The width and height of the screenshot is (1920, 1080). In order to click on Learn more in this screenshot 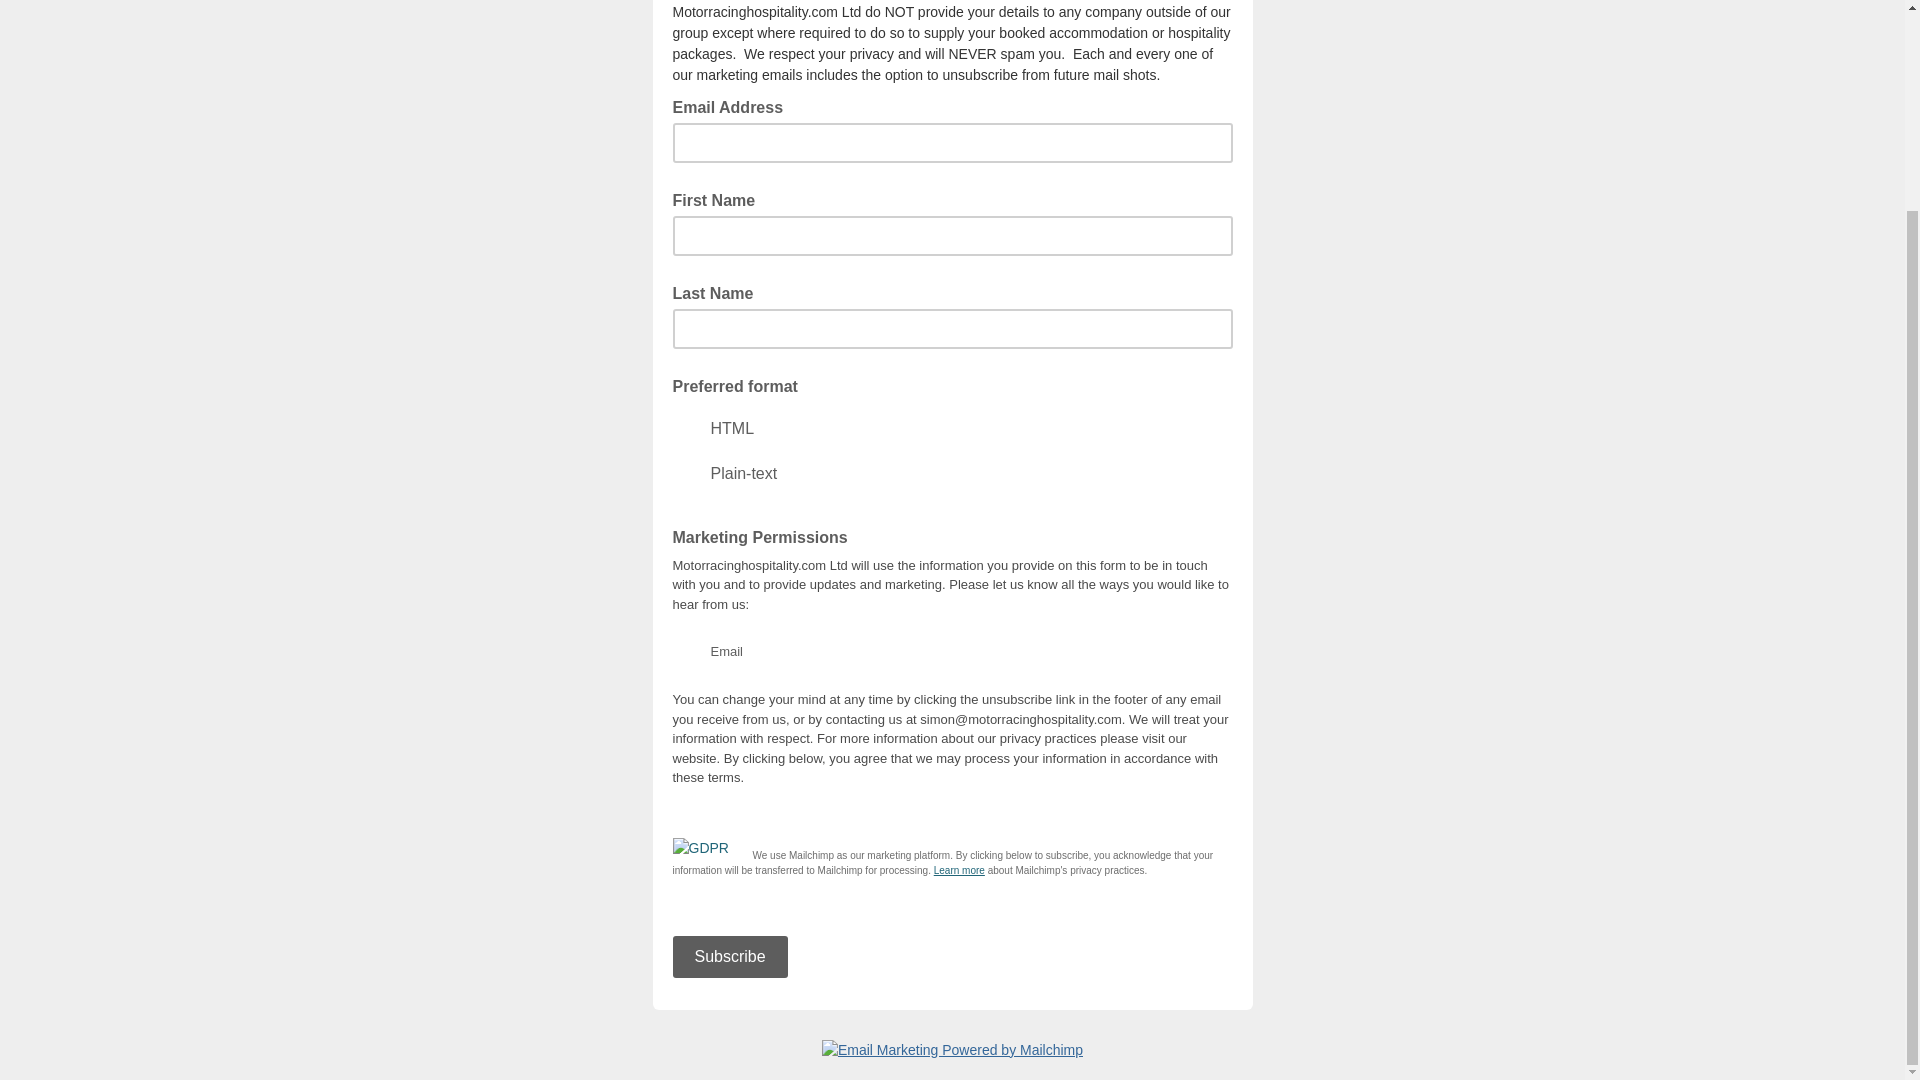, I will do `click(958, 870)`.